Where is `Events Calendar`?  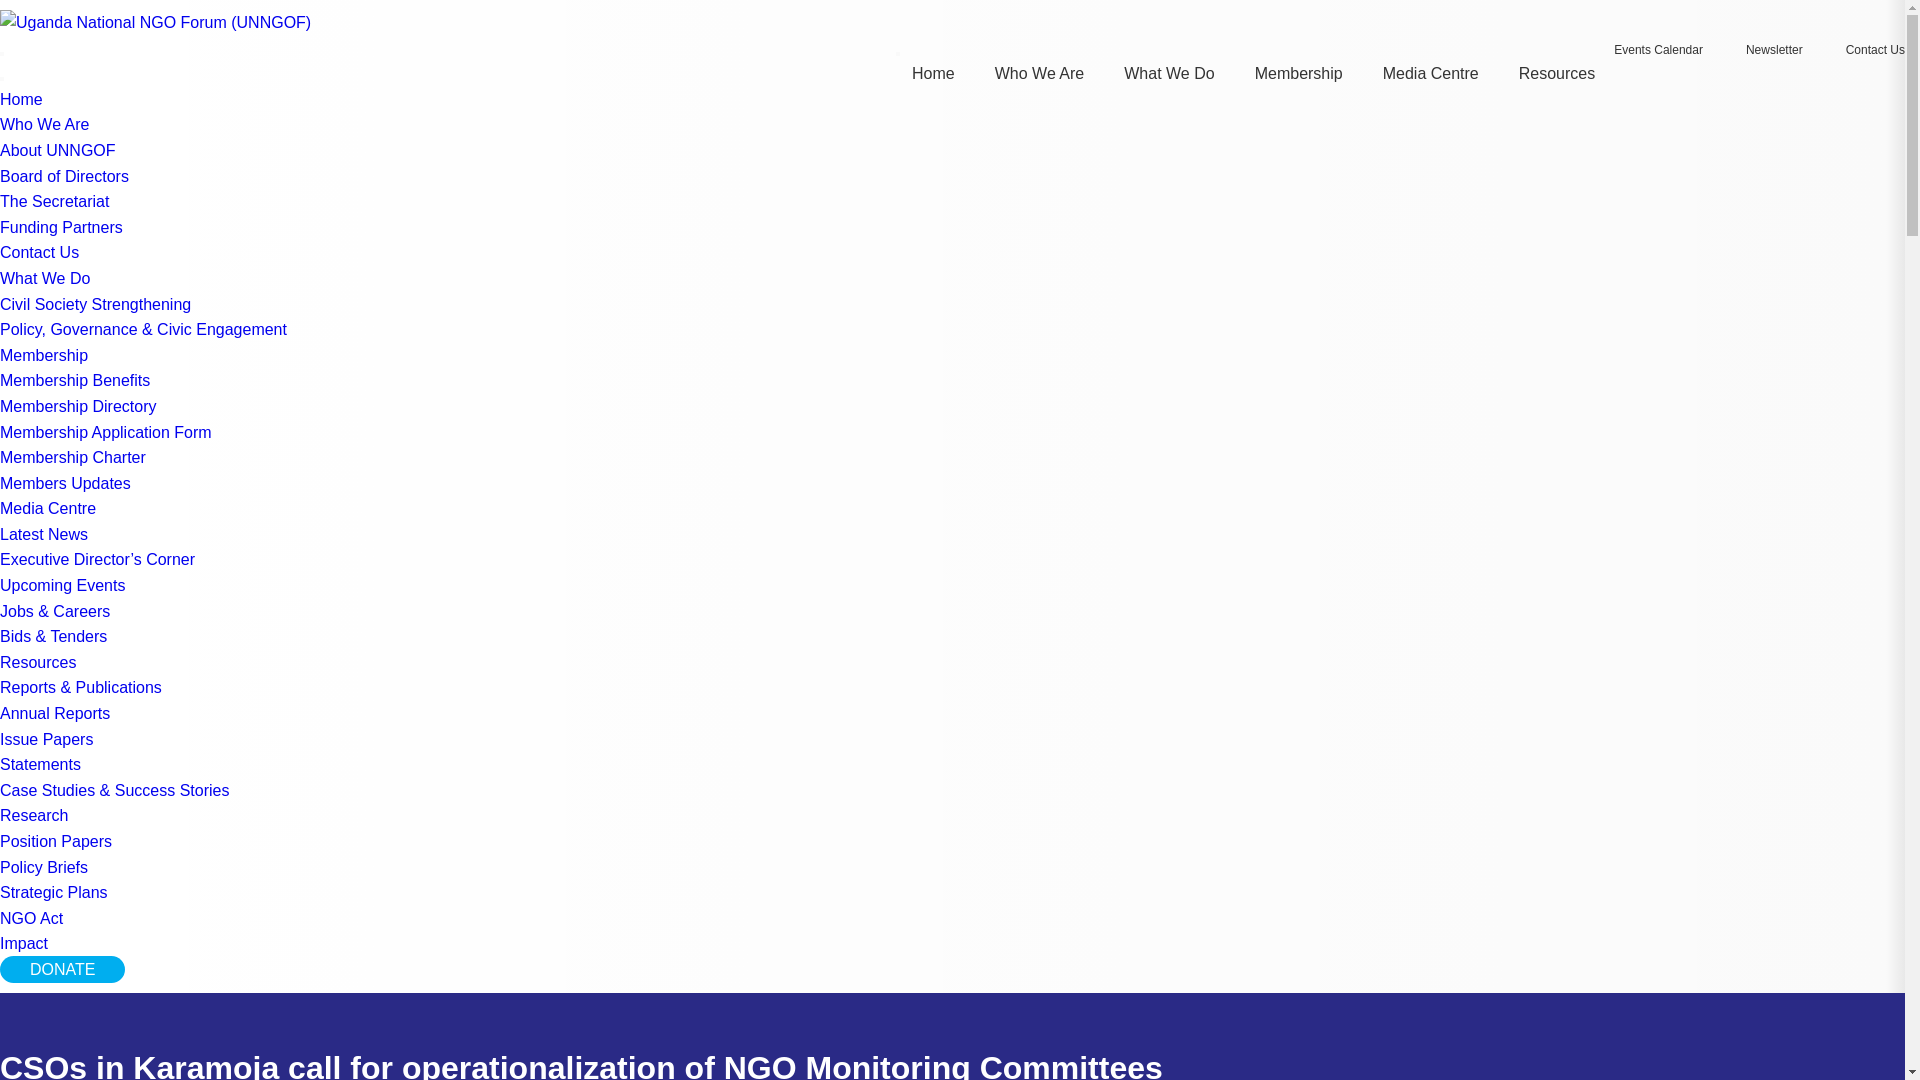
Events Calendar is located at coordinates (1656, 50).